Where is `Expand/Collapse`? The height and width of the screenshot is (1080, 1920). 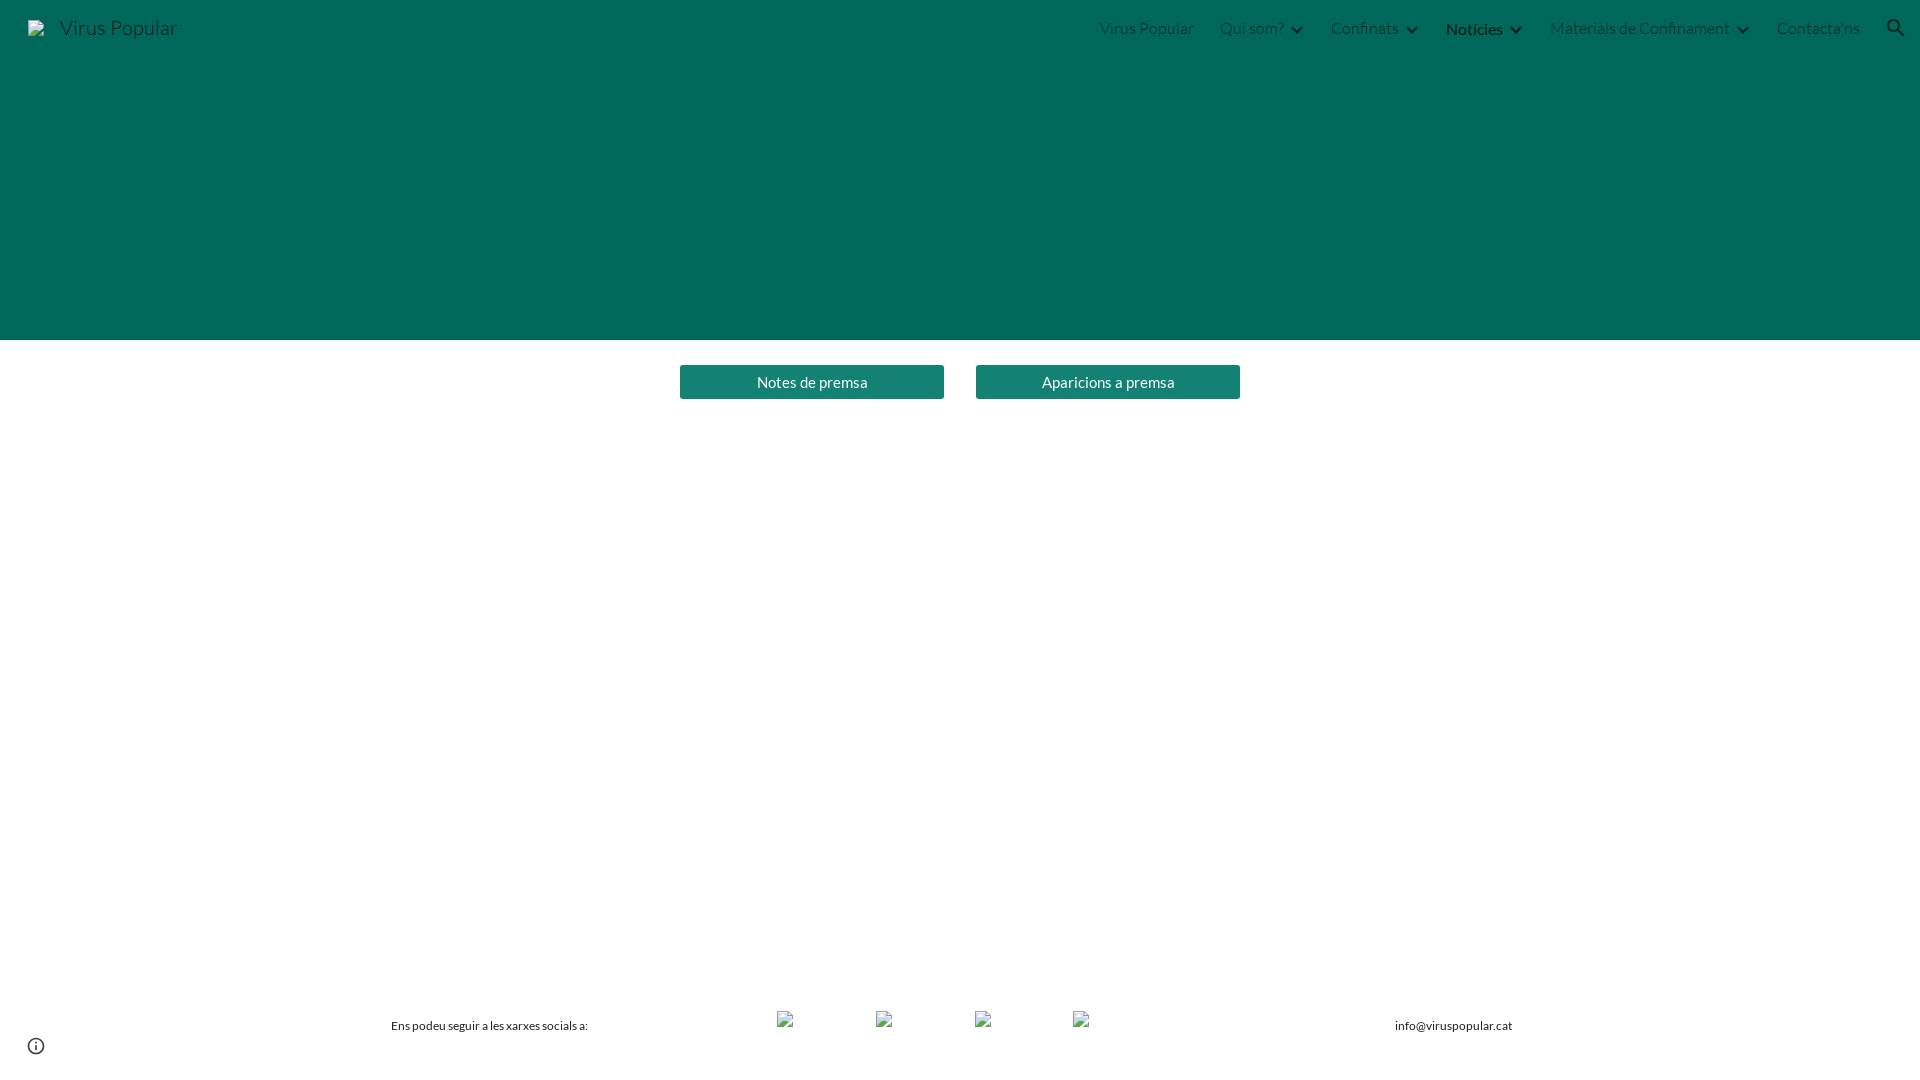 Expand/Collapse is located at coordinates (1742, 28).